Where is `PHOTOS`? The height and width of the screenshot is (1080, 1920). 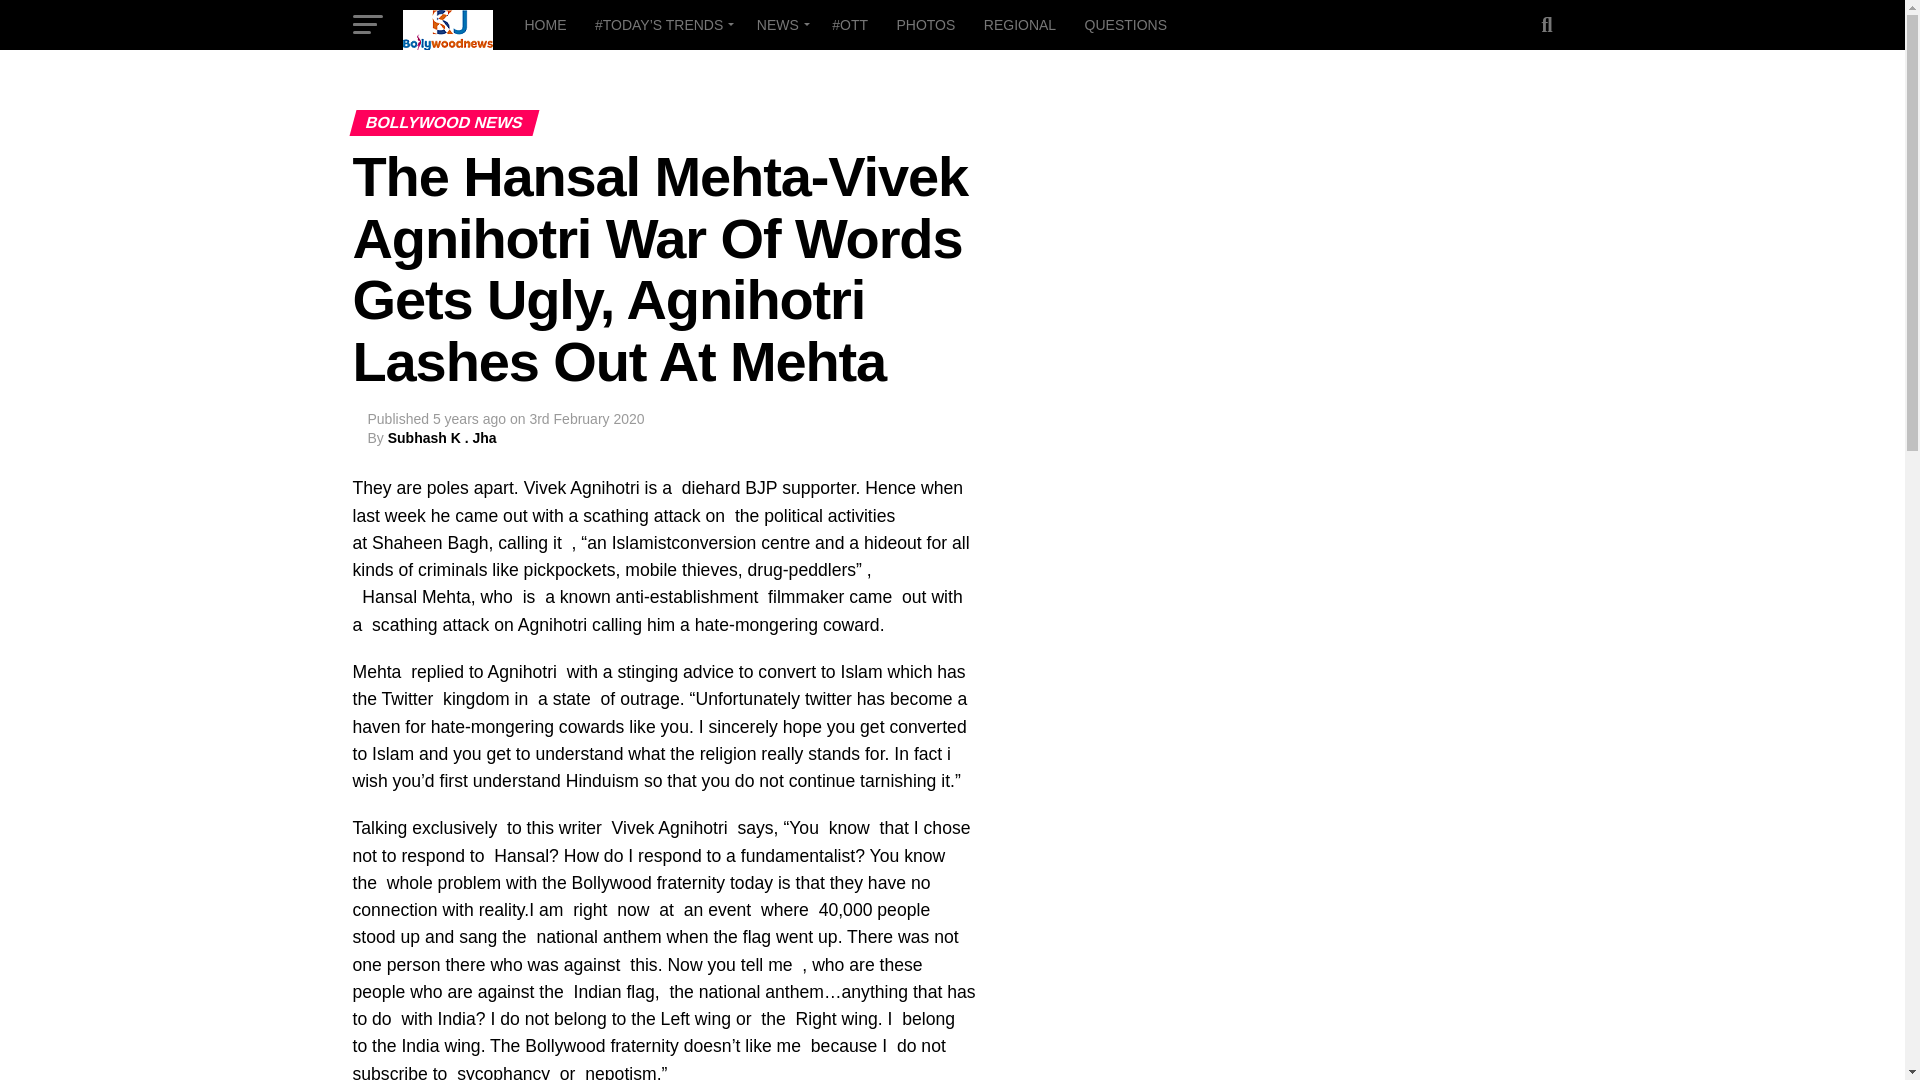
PHOTOS is located at coordinates (925, 24).